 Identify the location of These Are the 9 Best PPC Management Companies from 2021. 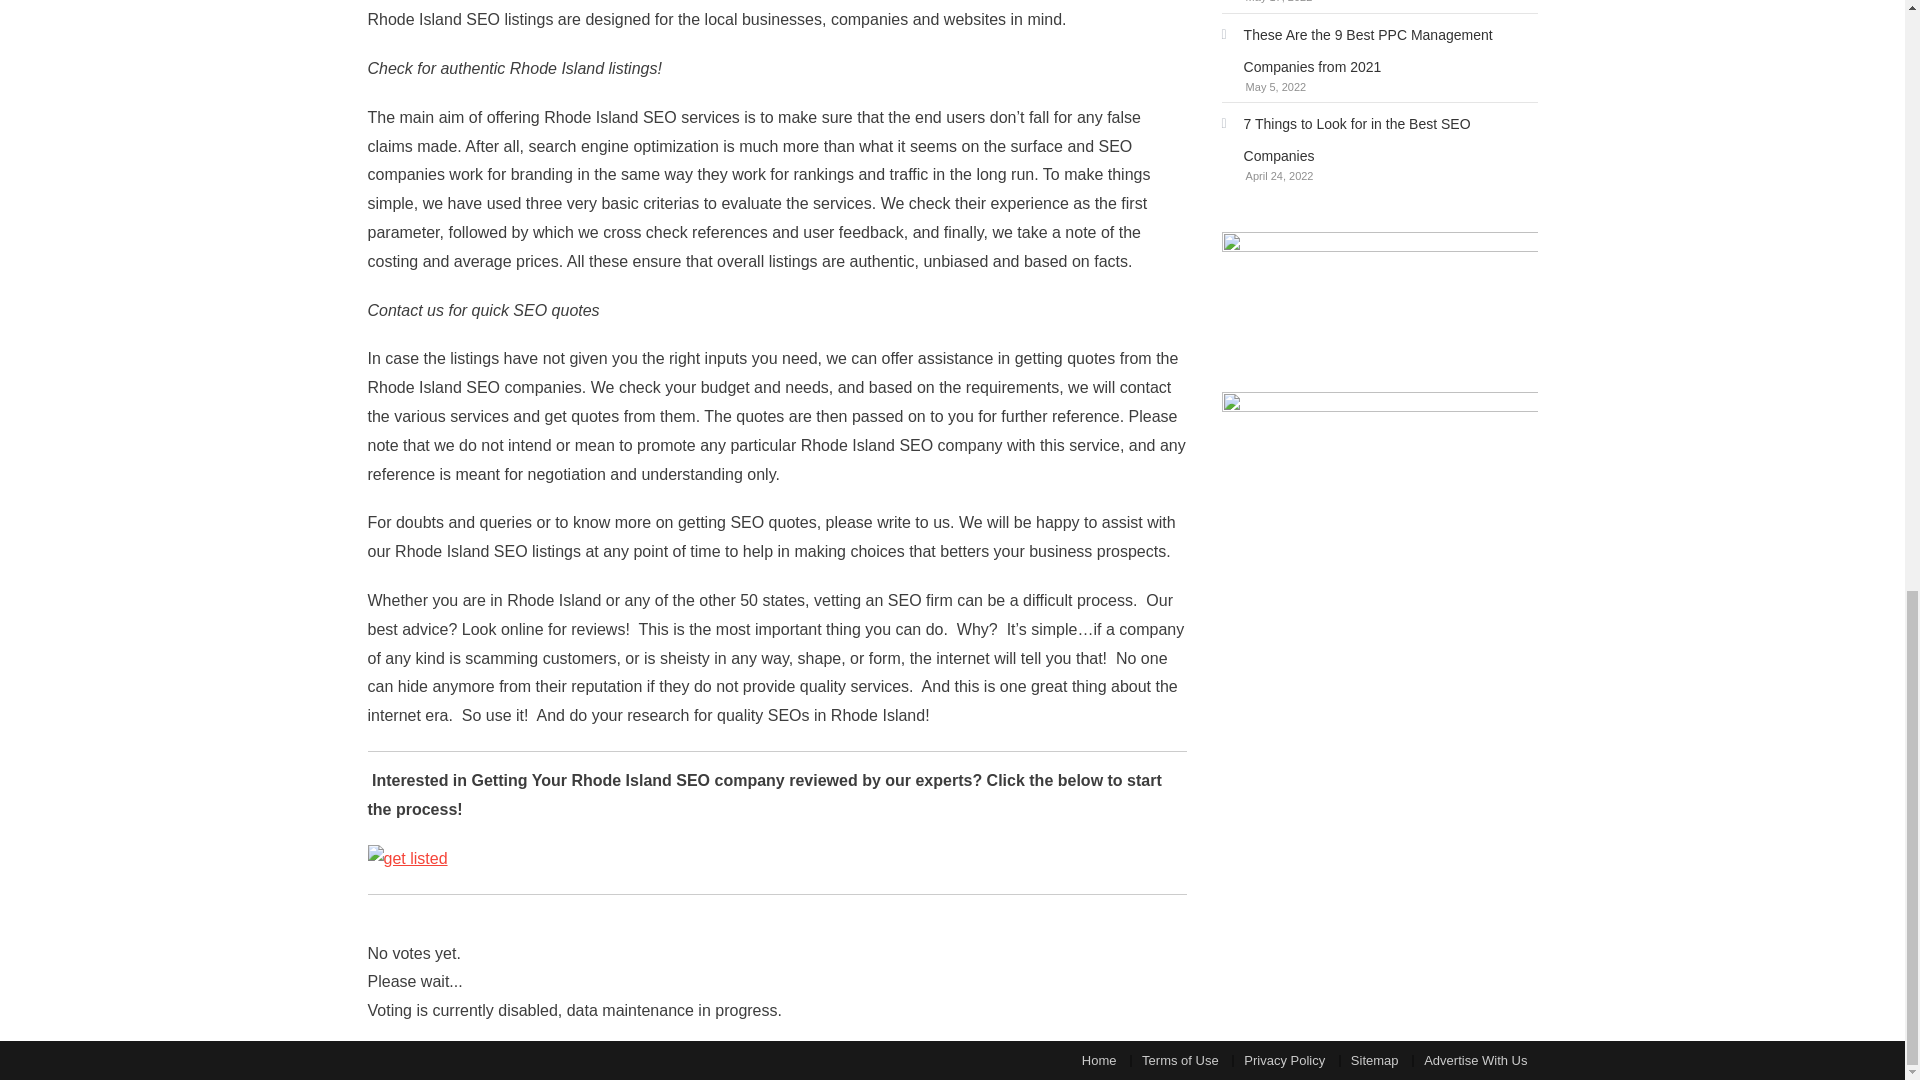
(1379, 51).